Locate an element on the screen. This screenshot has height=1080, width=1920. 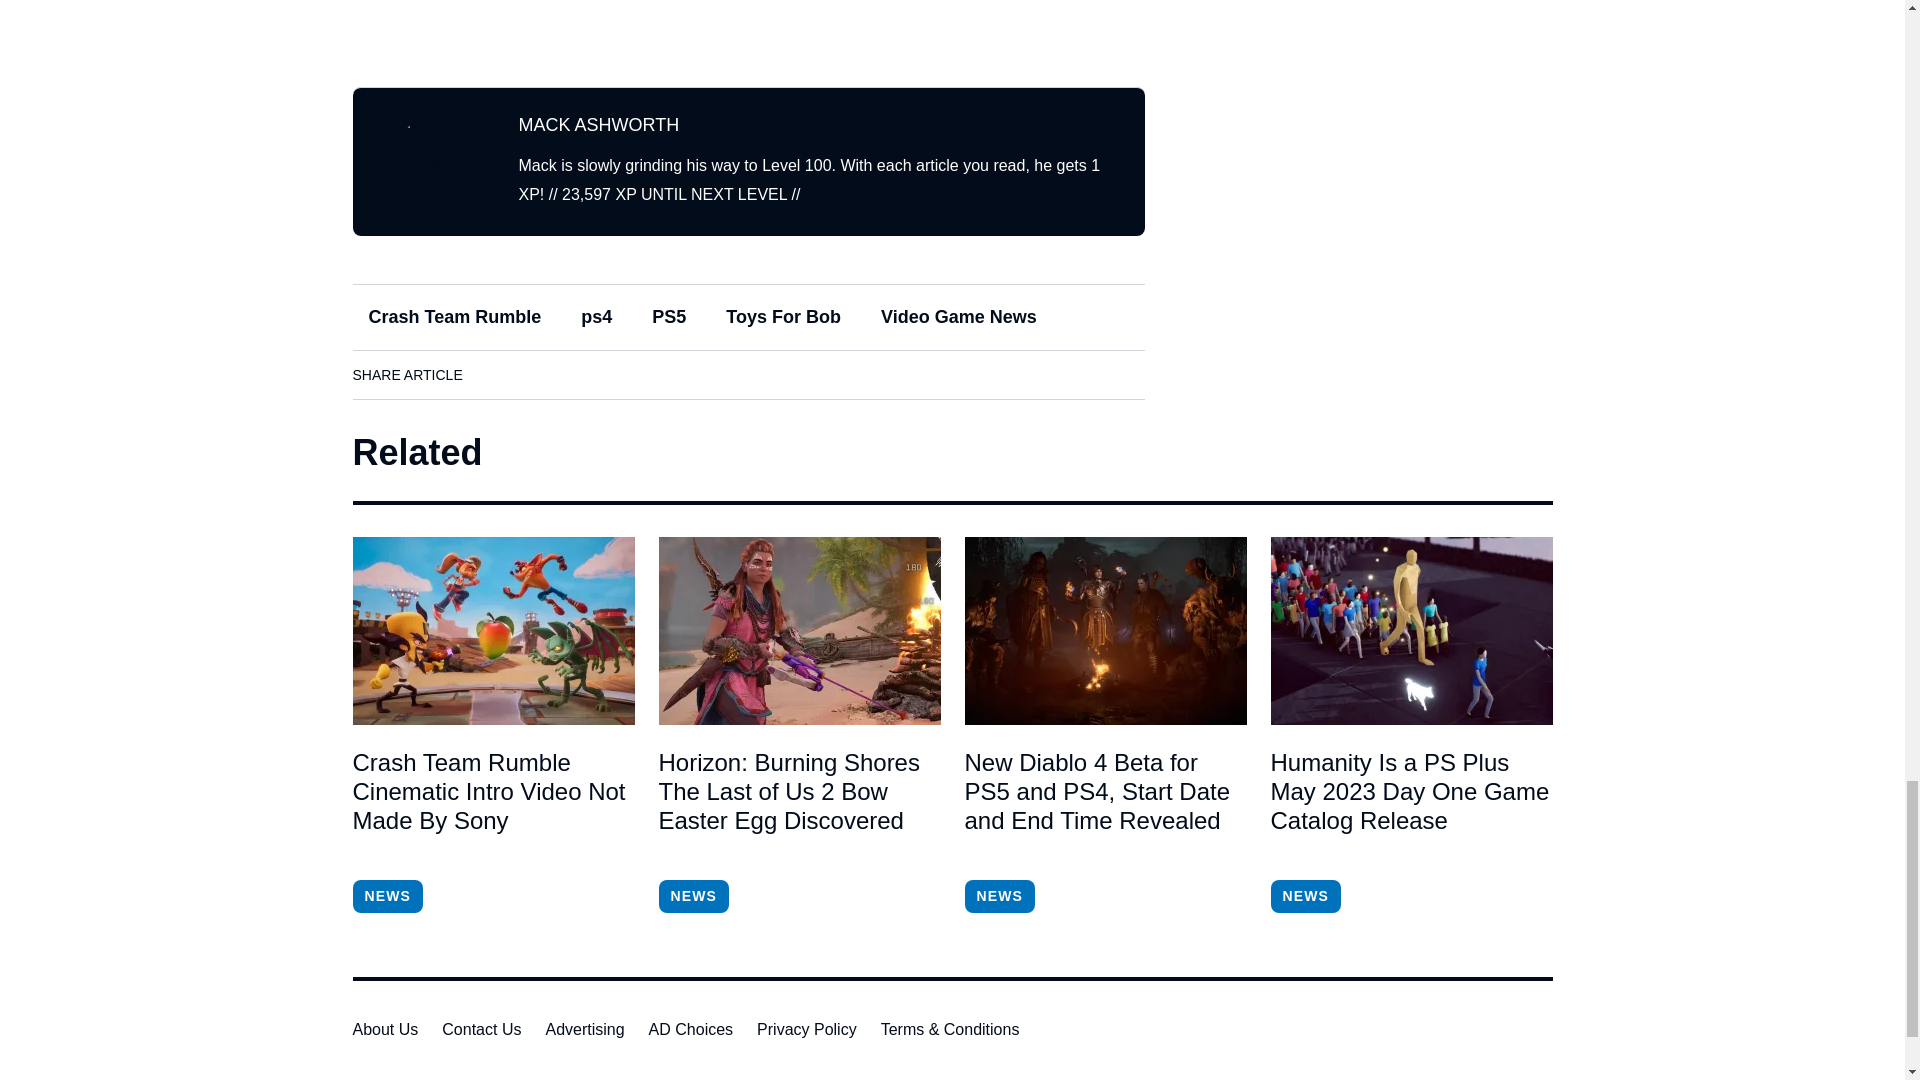
Facebook is located at coordinates (498, 374).